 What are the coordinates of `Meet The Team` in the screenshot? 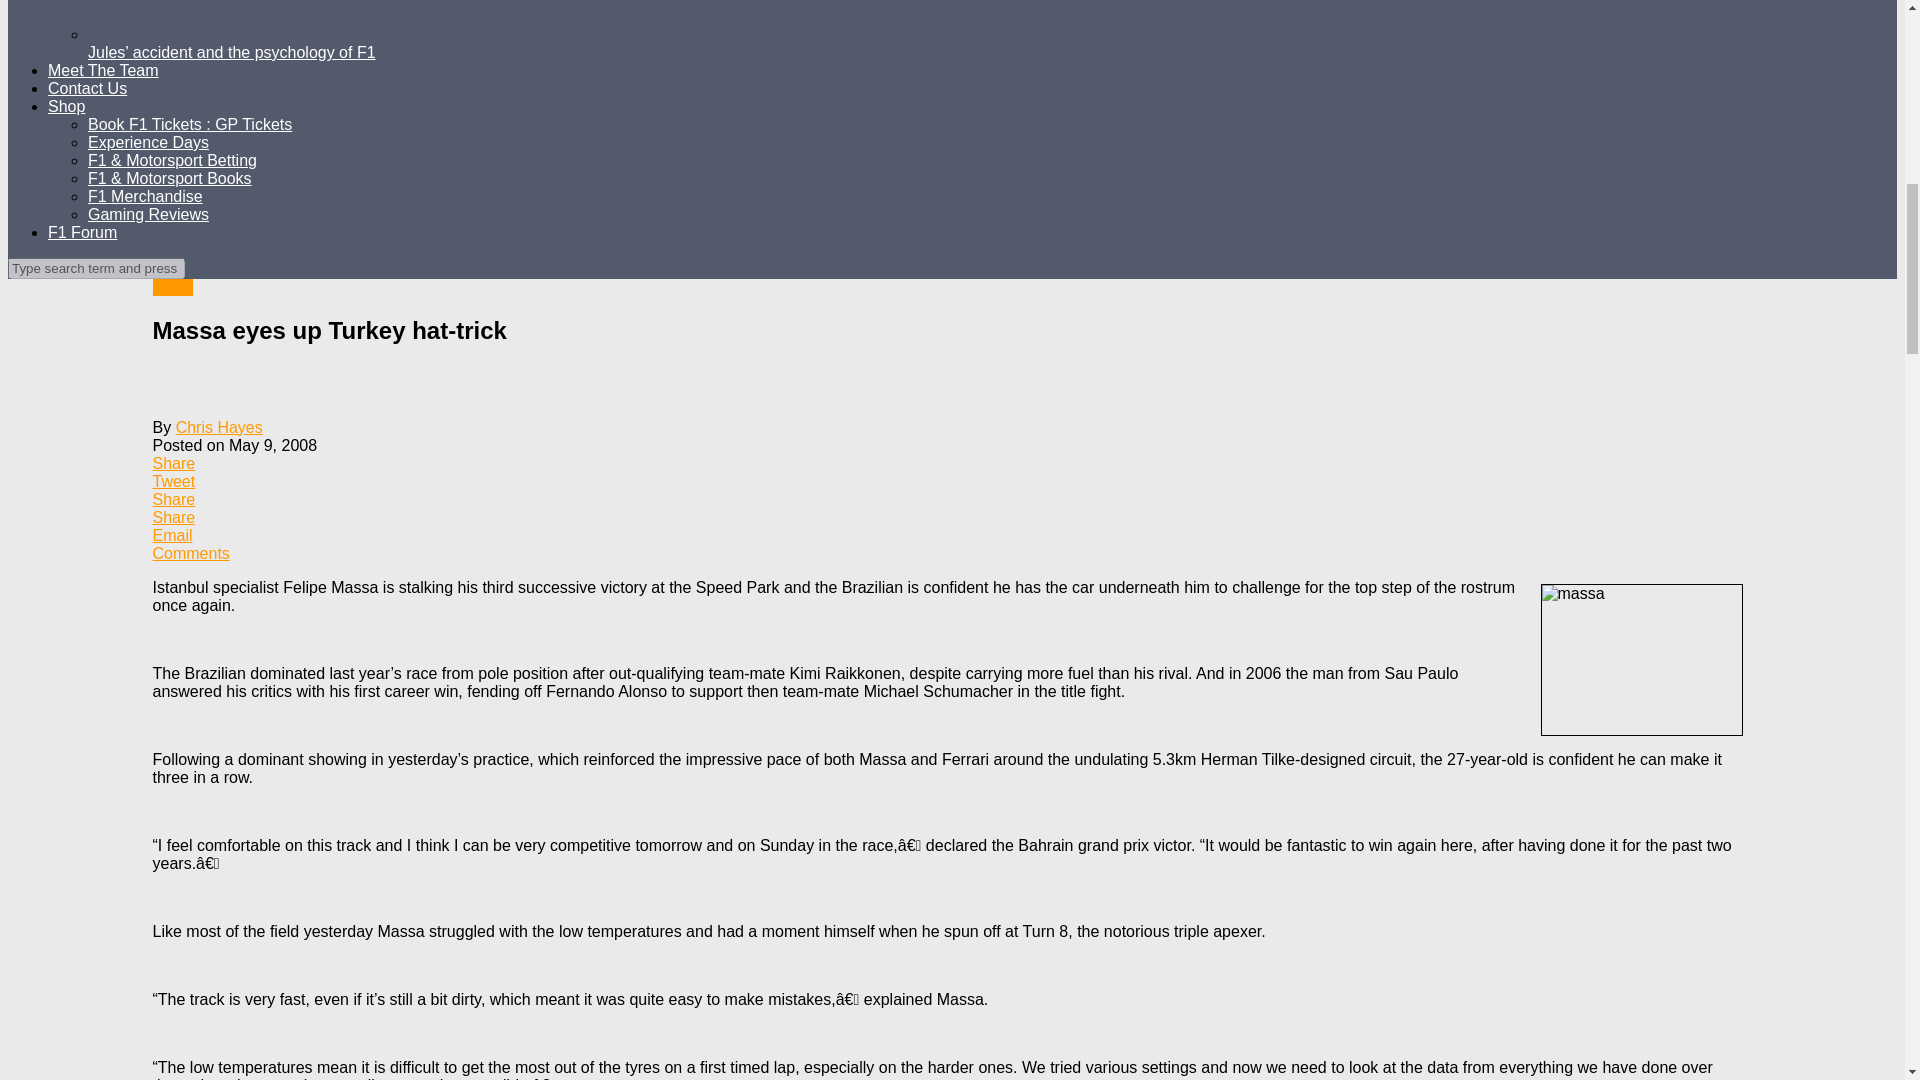 It's located at (104, 70).